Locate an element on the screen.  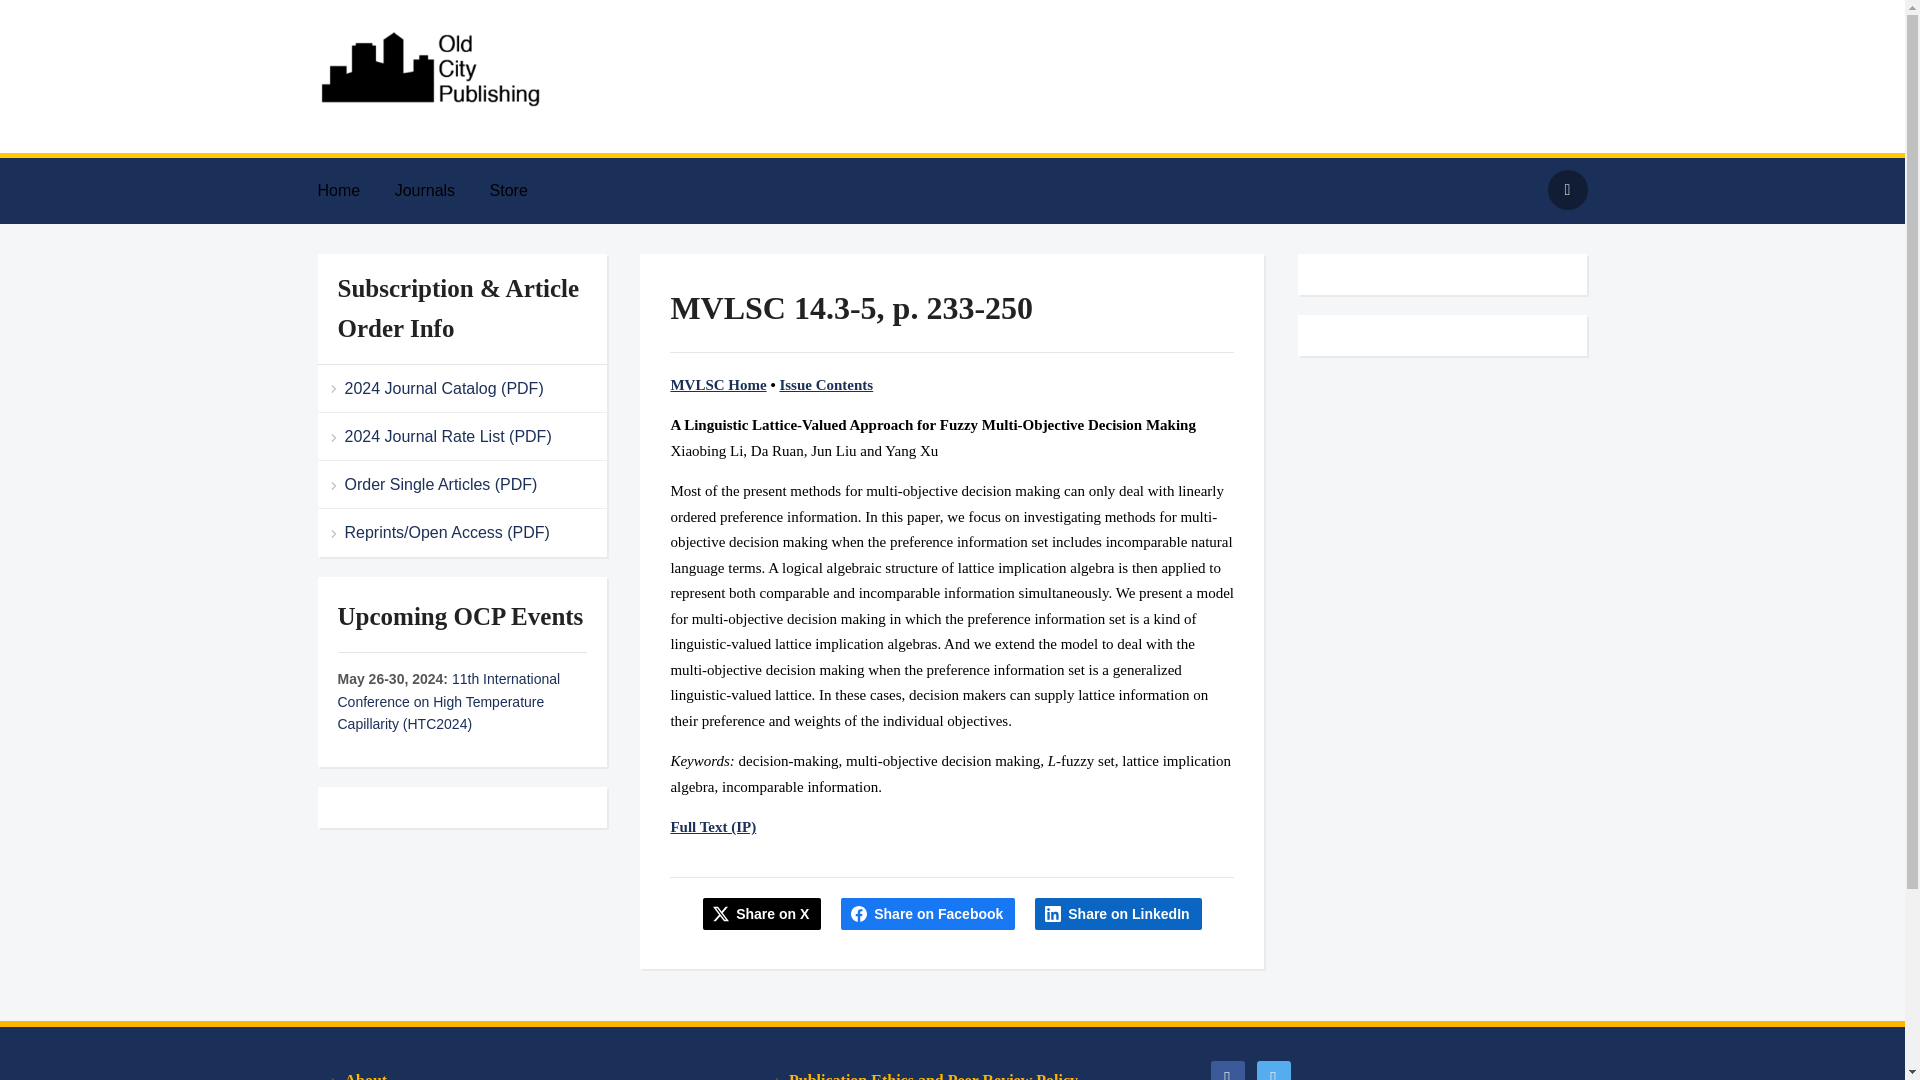
Publication Ethics and Peer Review Policy is located at coordinates (952, 1068).